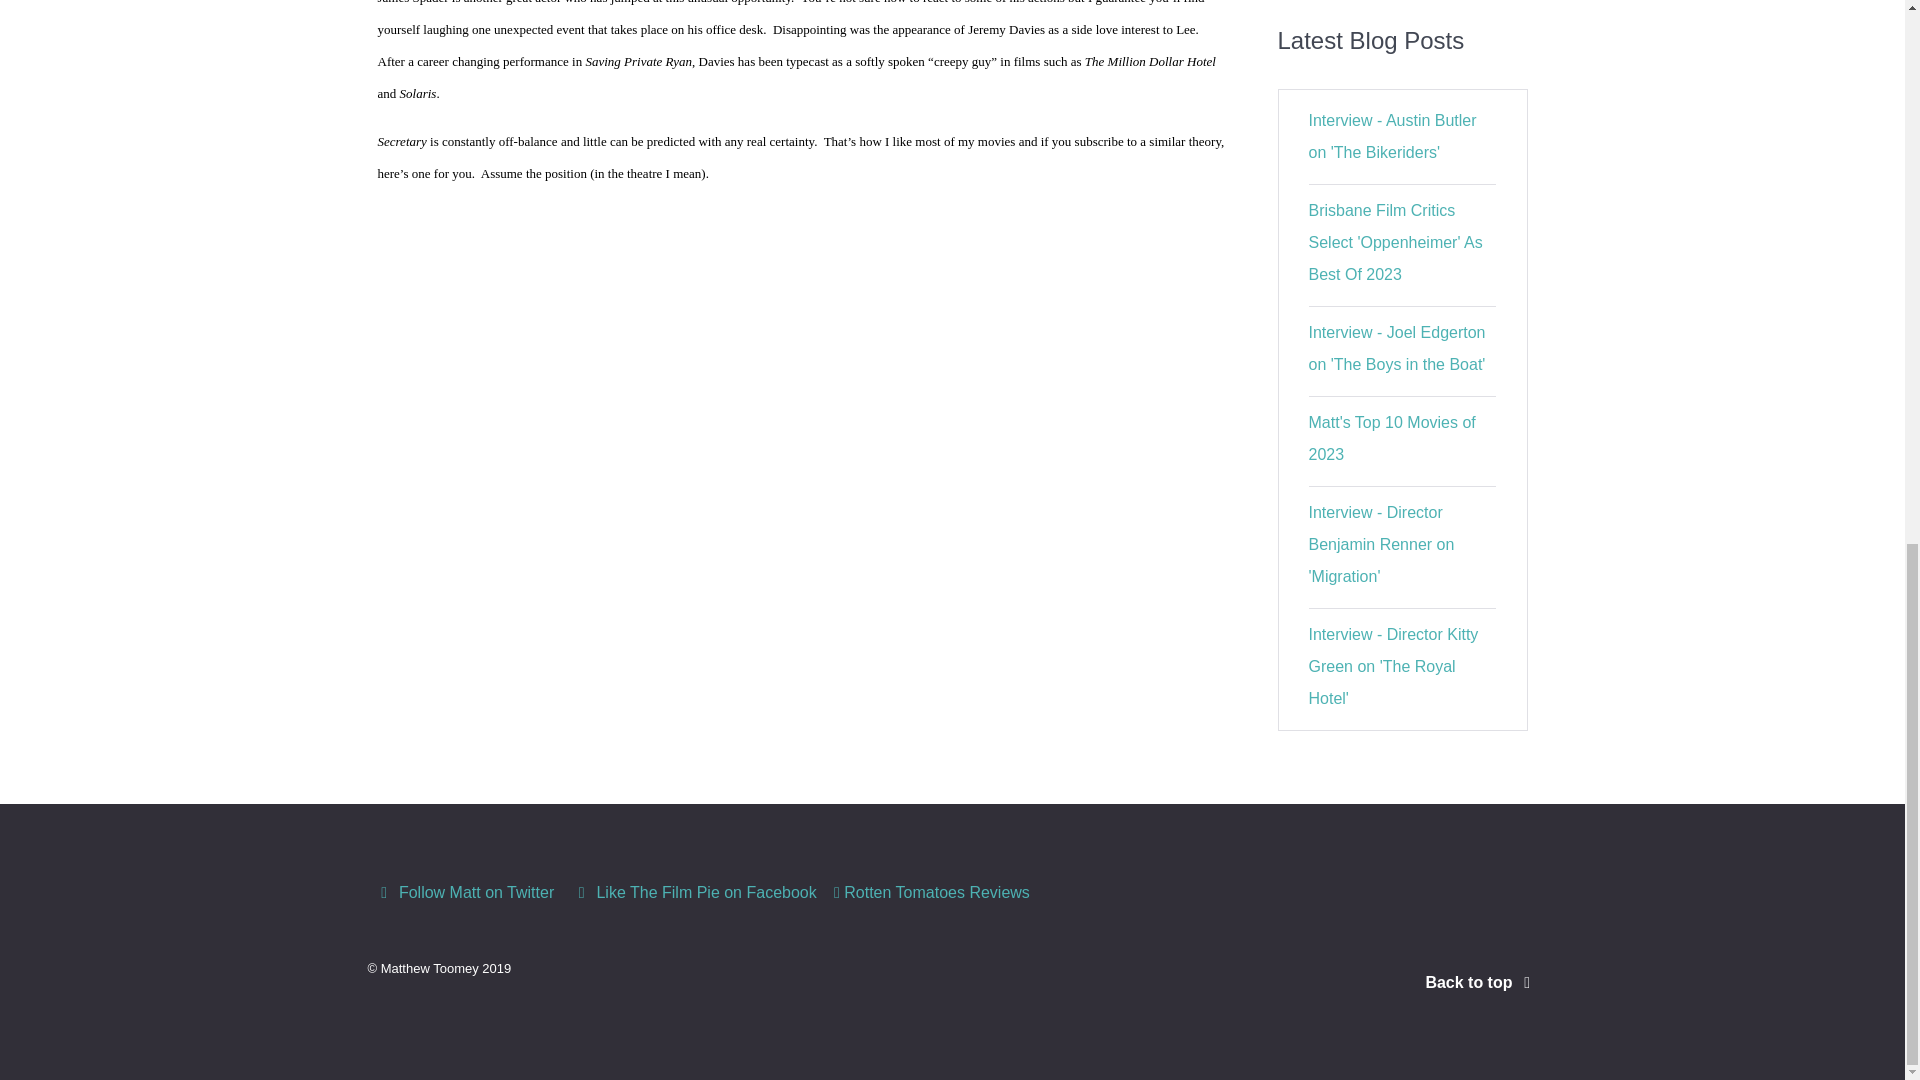 The image size is (1920, 1080). I want to click on Interview - Director Kitty Green on 'The Royal Hotel', so click(1394, 666).